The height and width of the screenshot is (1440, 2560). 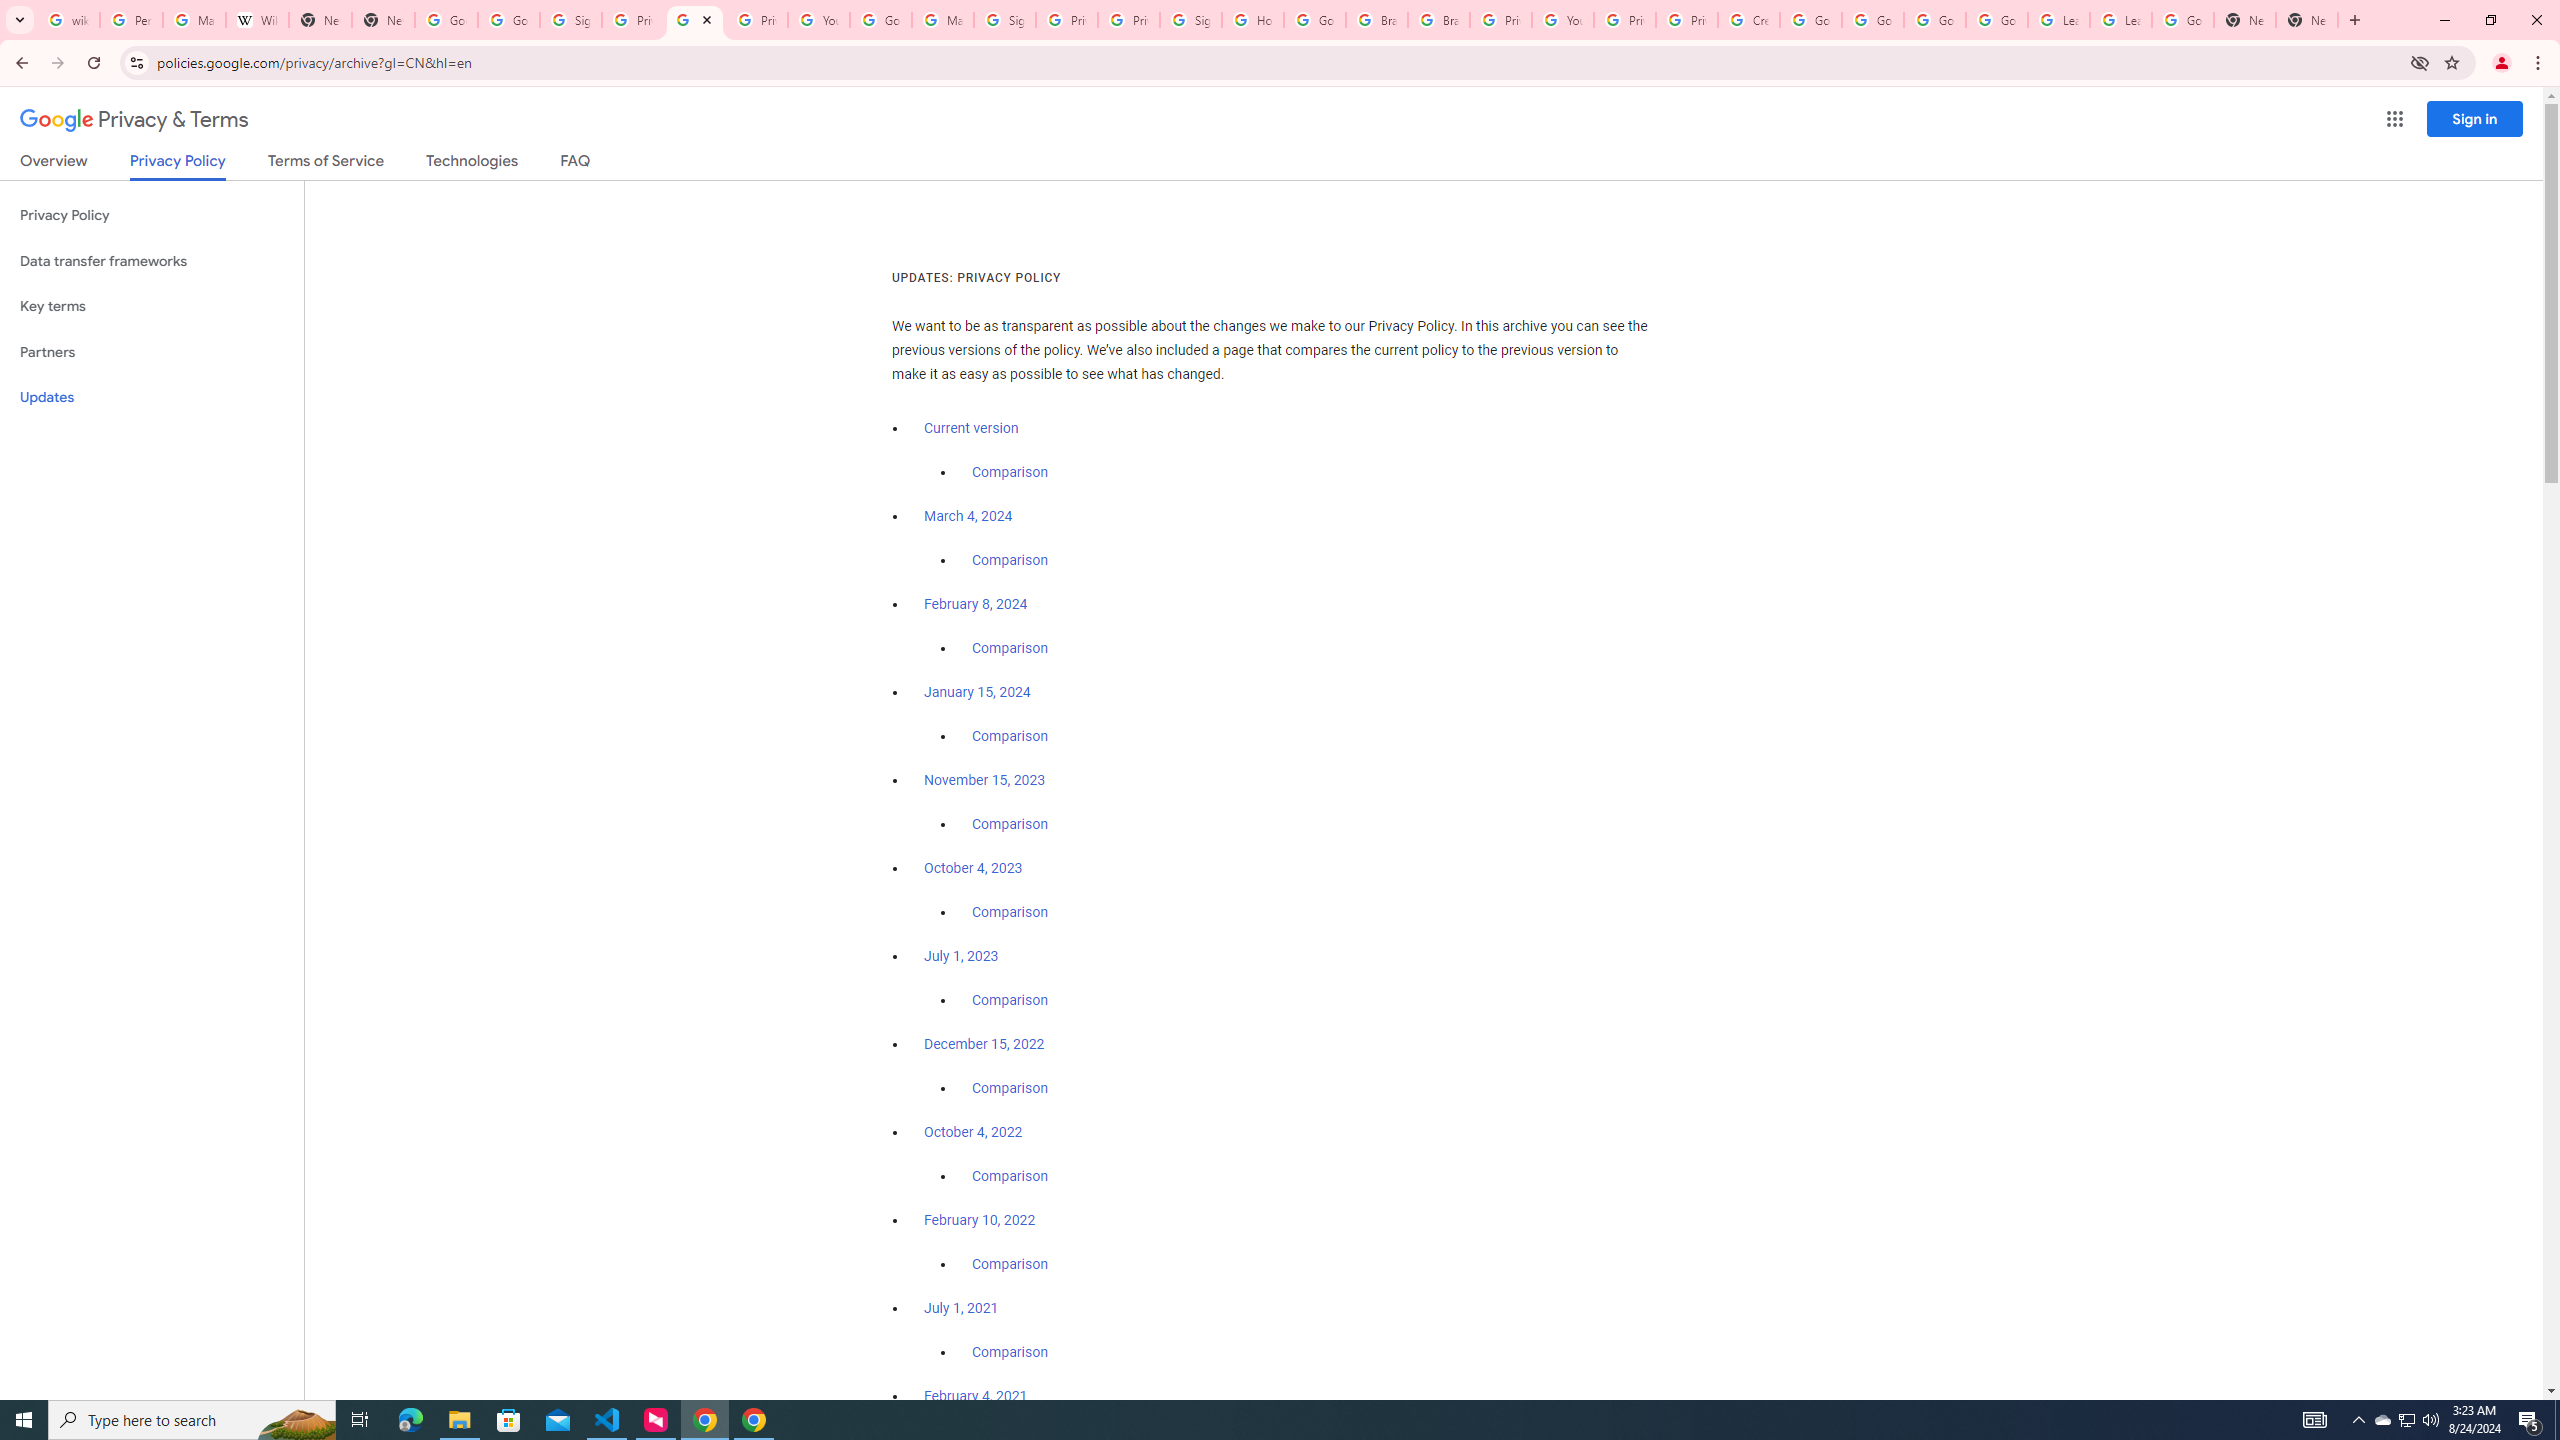 What do you see at coordinates (152, 261) in the screenshot?
I see `Data transfer frameworks` at bounding box center [152, 261].